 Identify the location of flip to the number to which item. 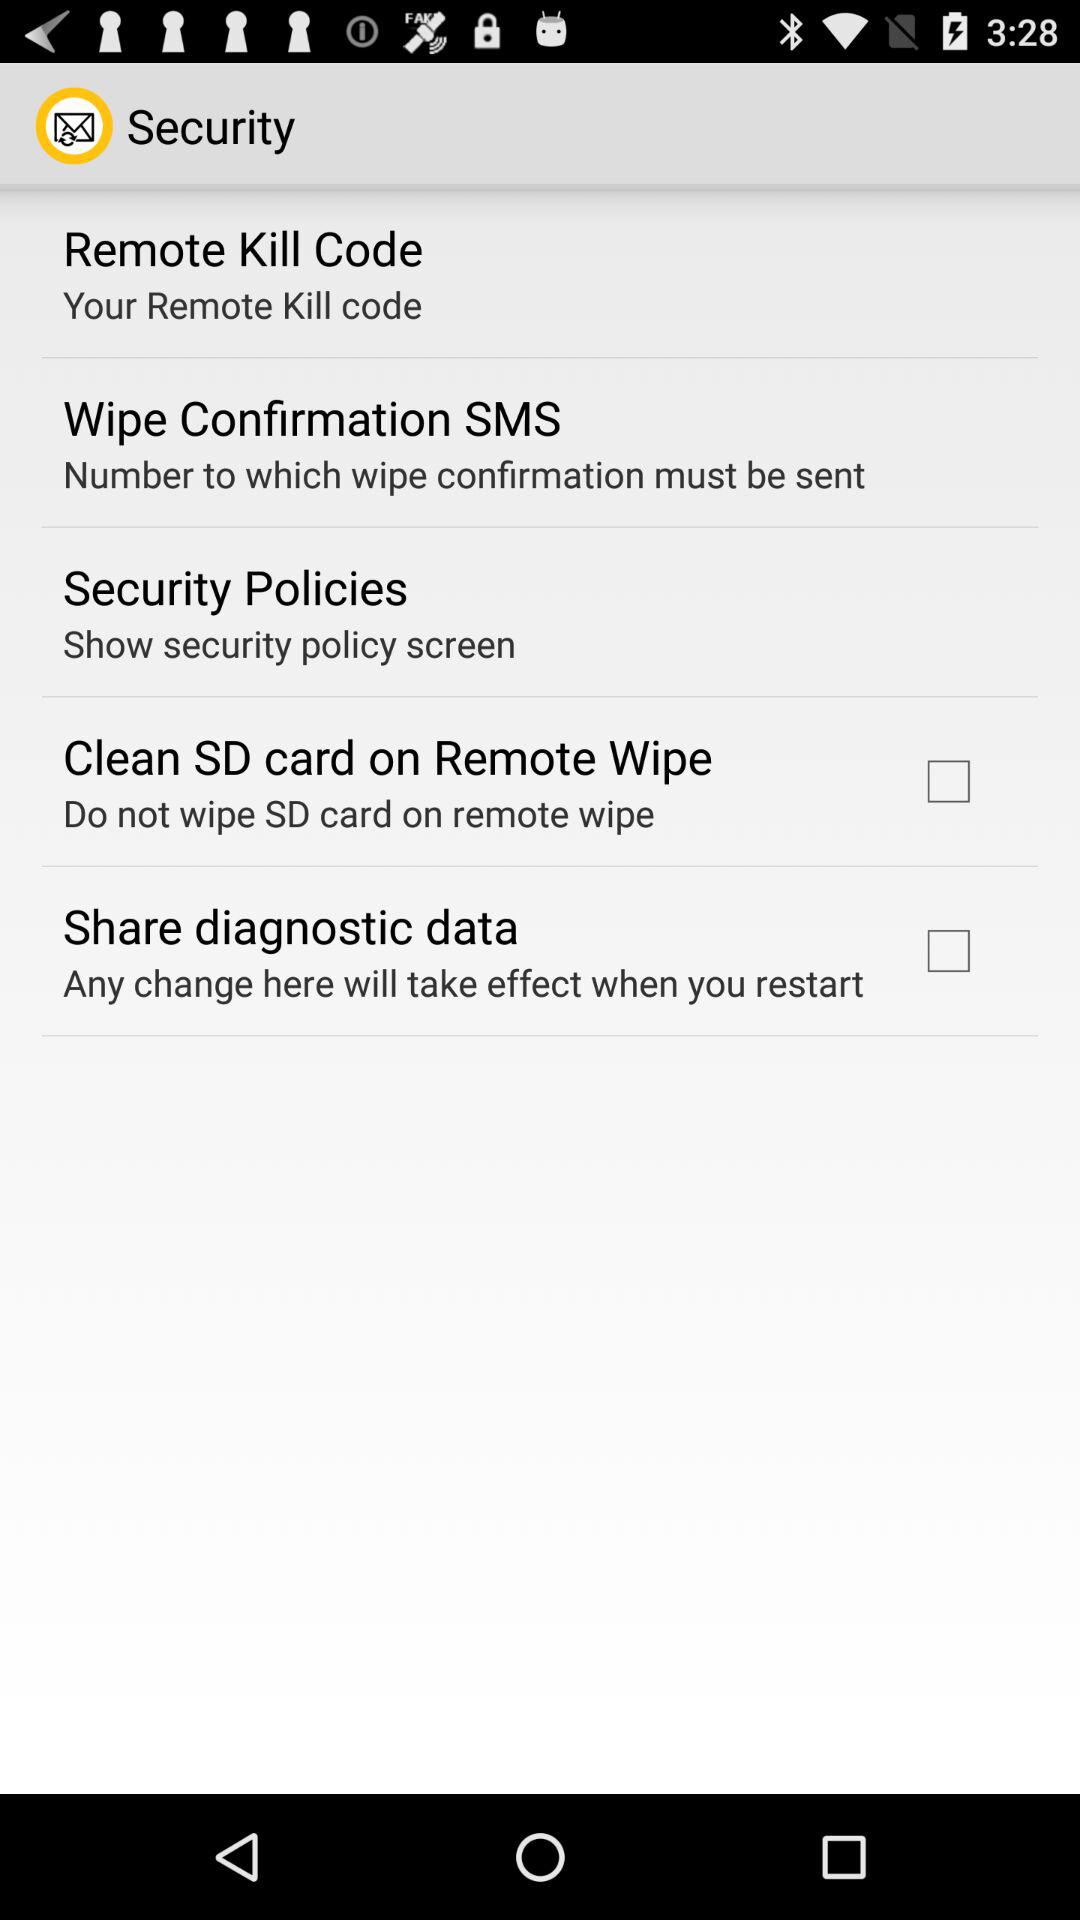
(464, 474).